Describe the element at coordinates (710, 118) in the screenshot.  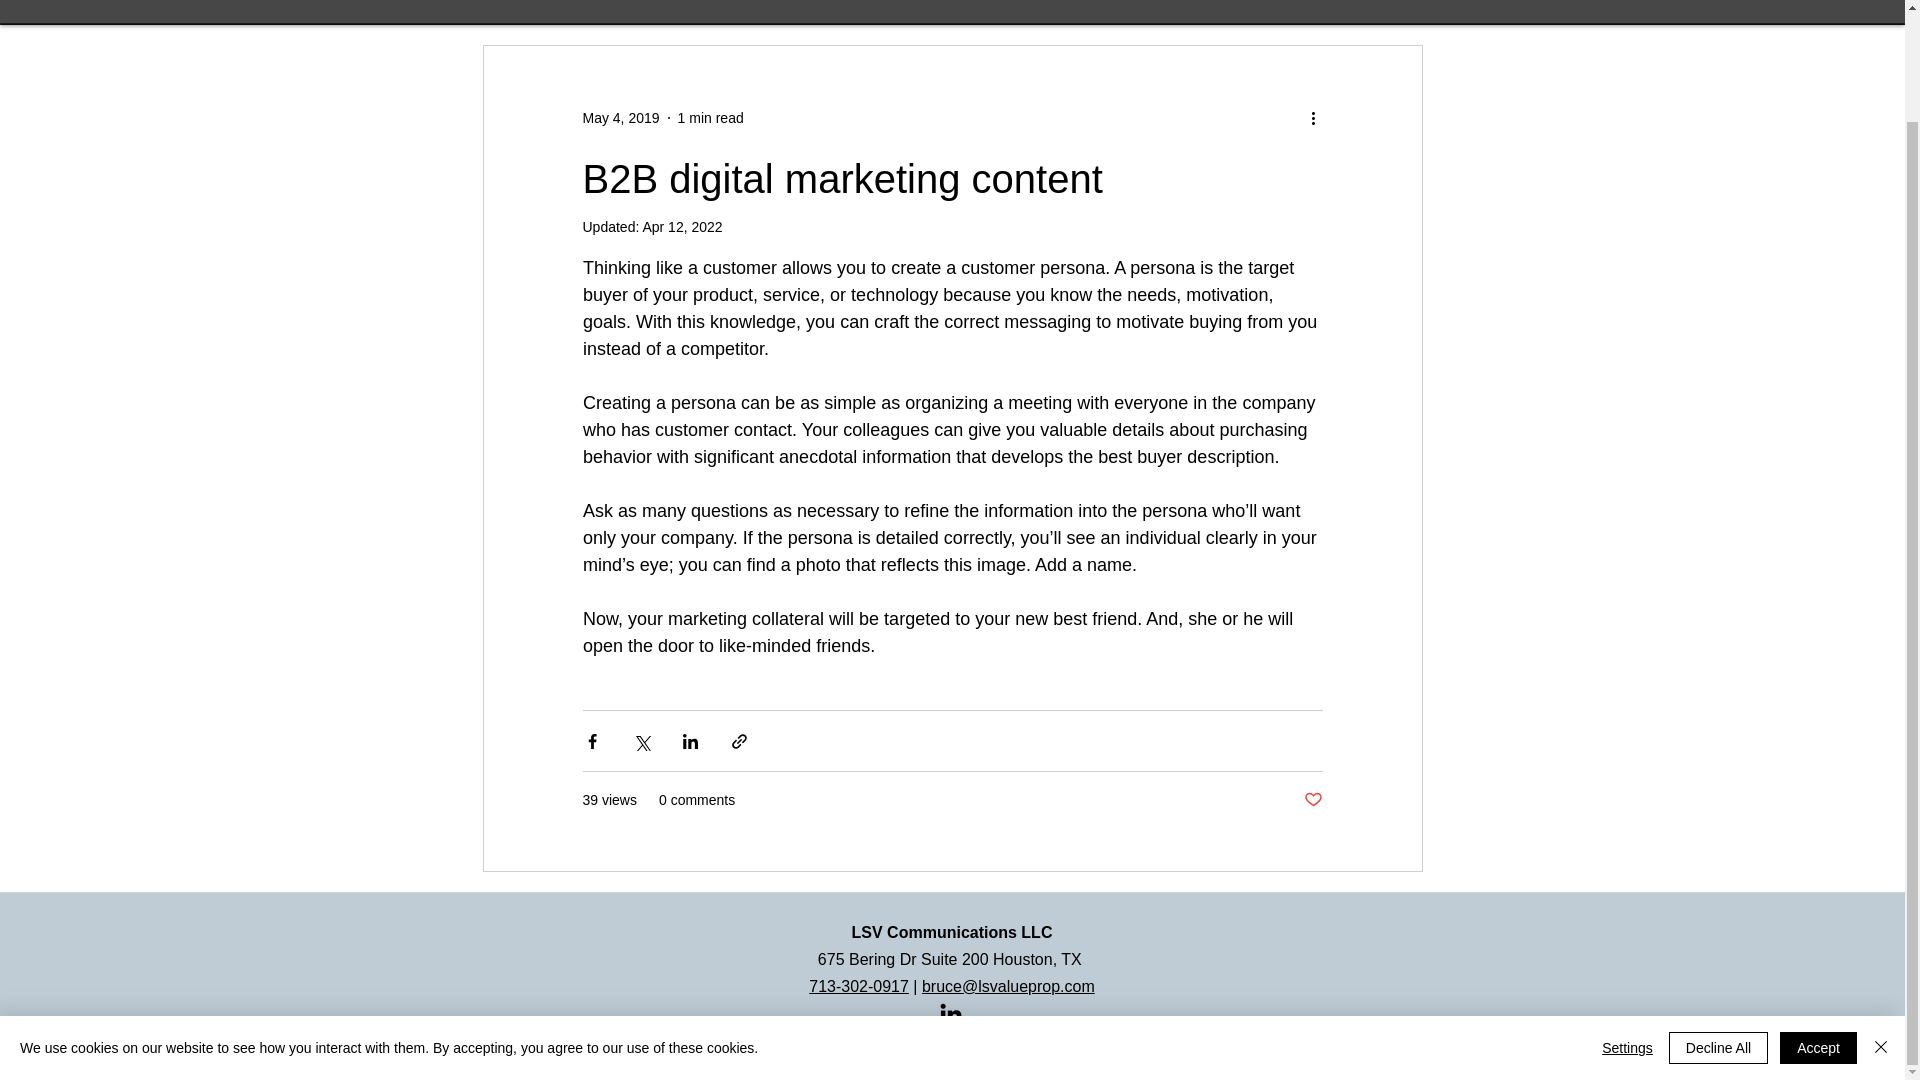
I see `1 min read` at that location.